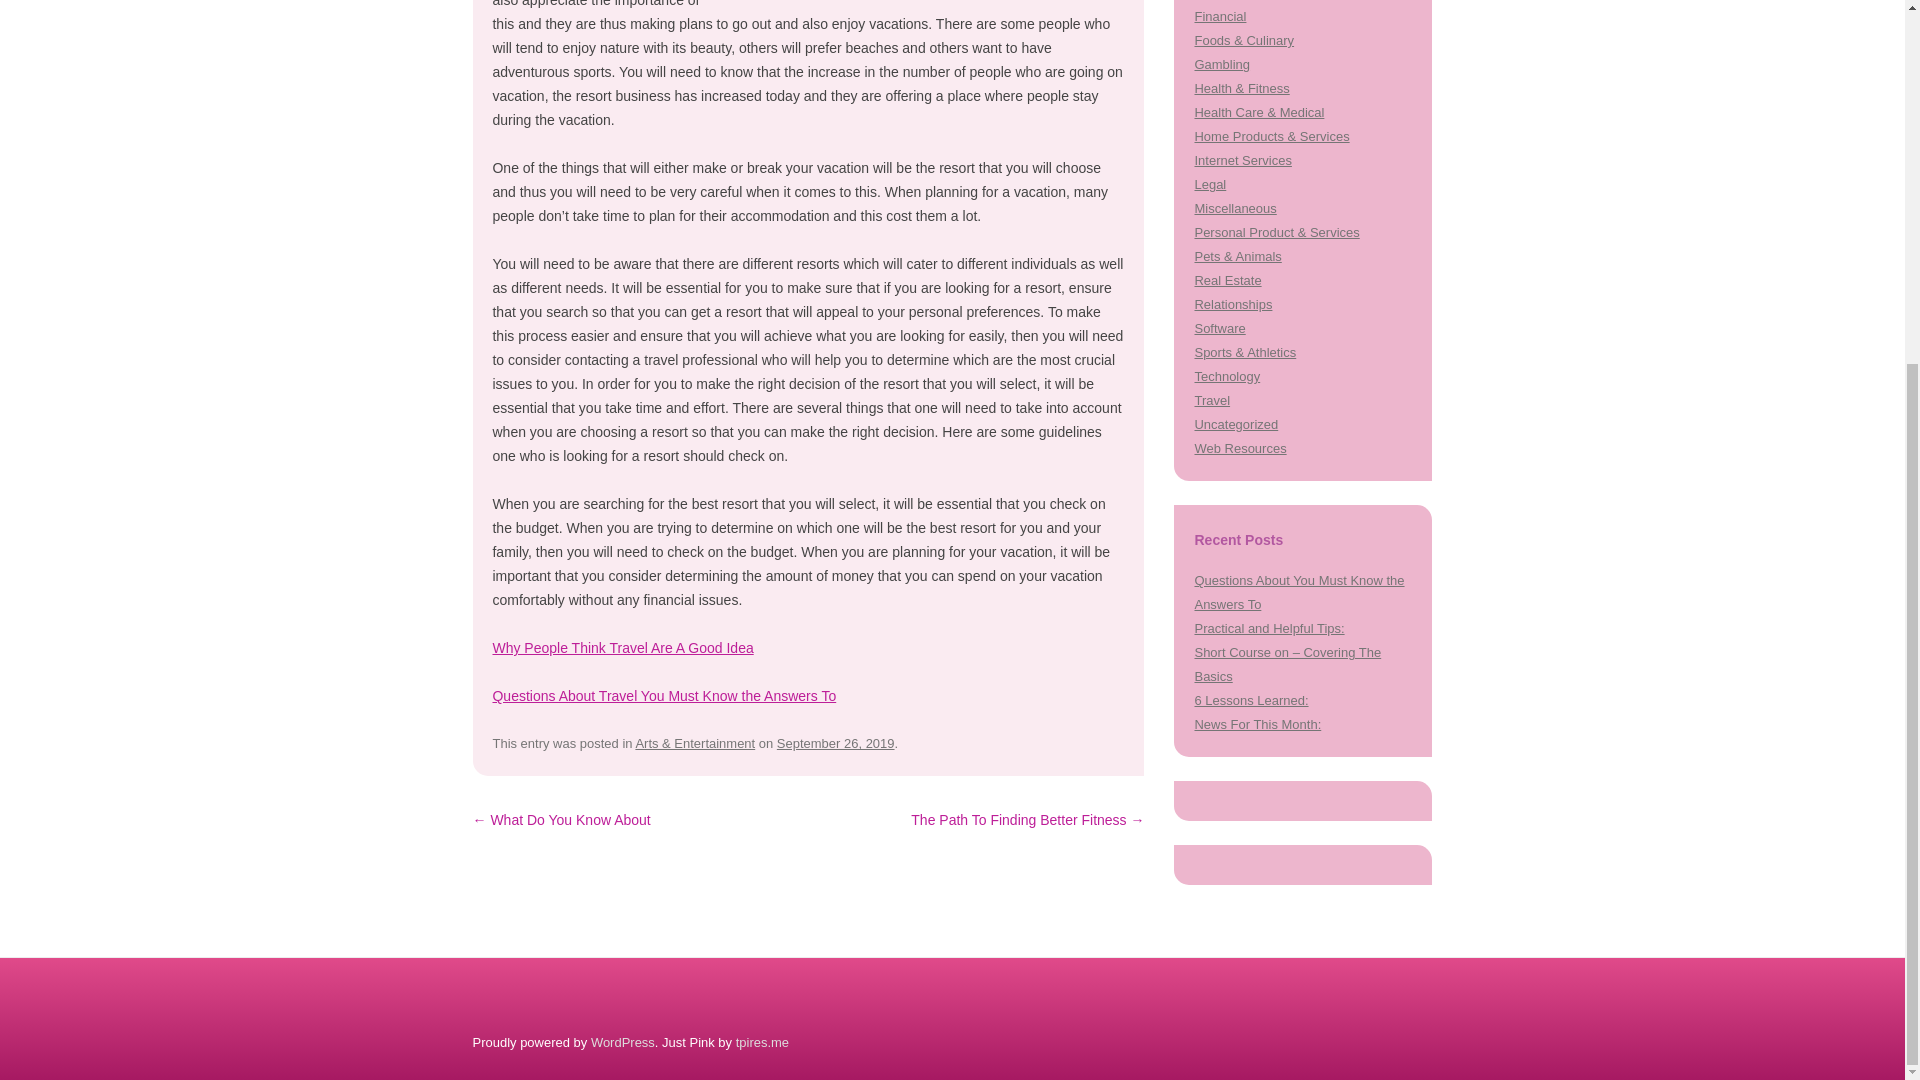 This screenshot has height=1080, width=1920. I want to click on Financial, so click(1220, 16).